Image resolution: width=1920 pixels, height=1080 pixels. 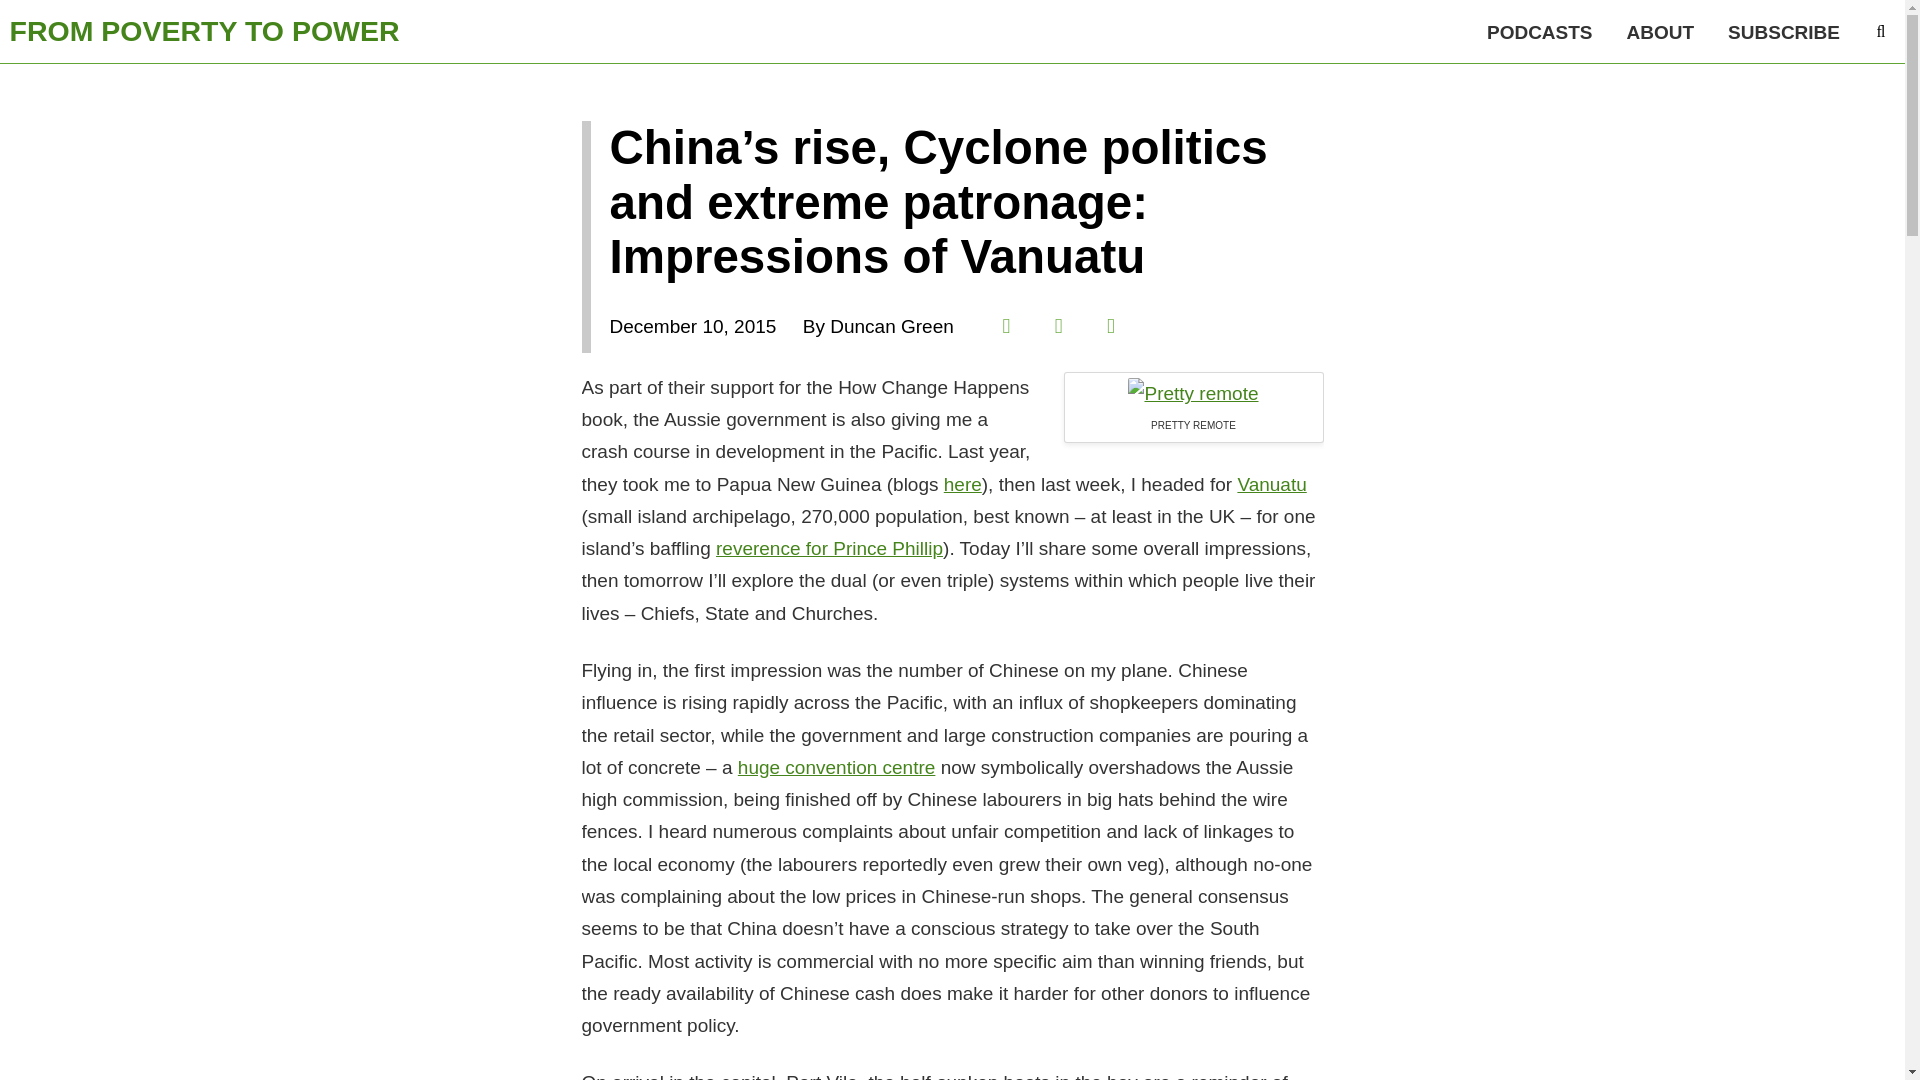 I want to click on Vanuatu, so click(x=1270, y=484).